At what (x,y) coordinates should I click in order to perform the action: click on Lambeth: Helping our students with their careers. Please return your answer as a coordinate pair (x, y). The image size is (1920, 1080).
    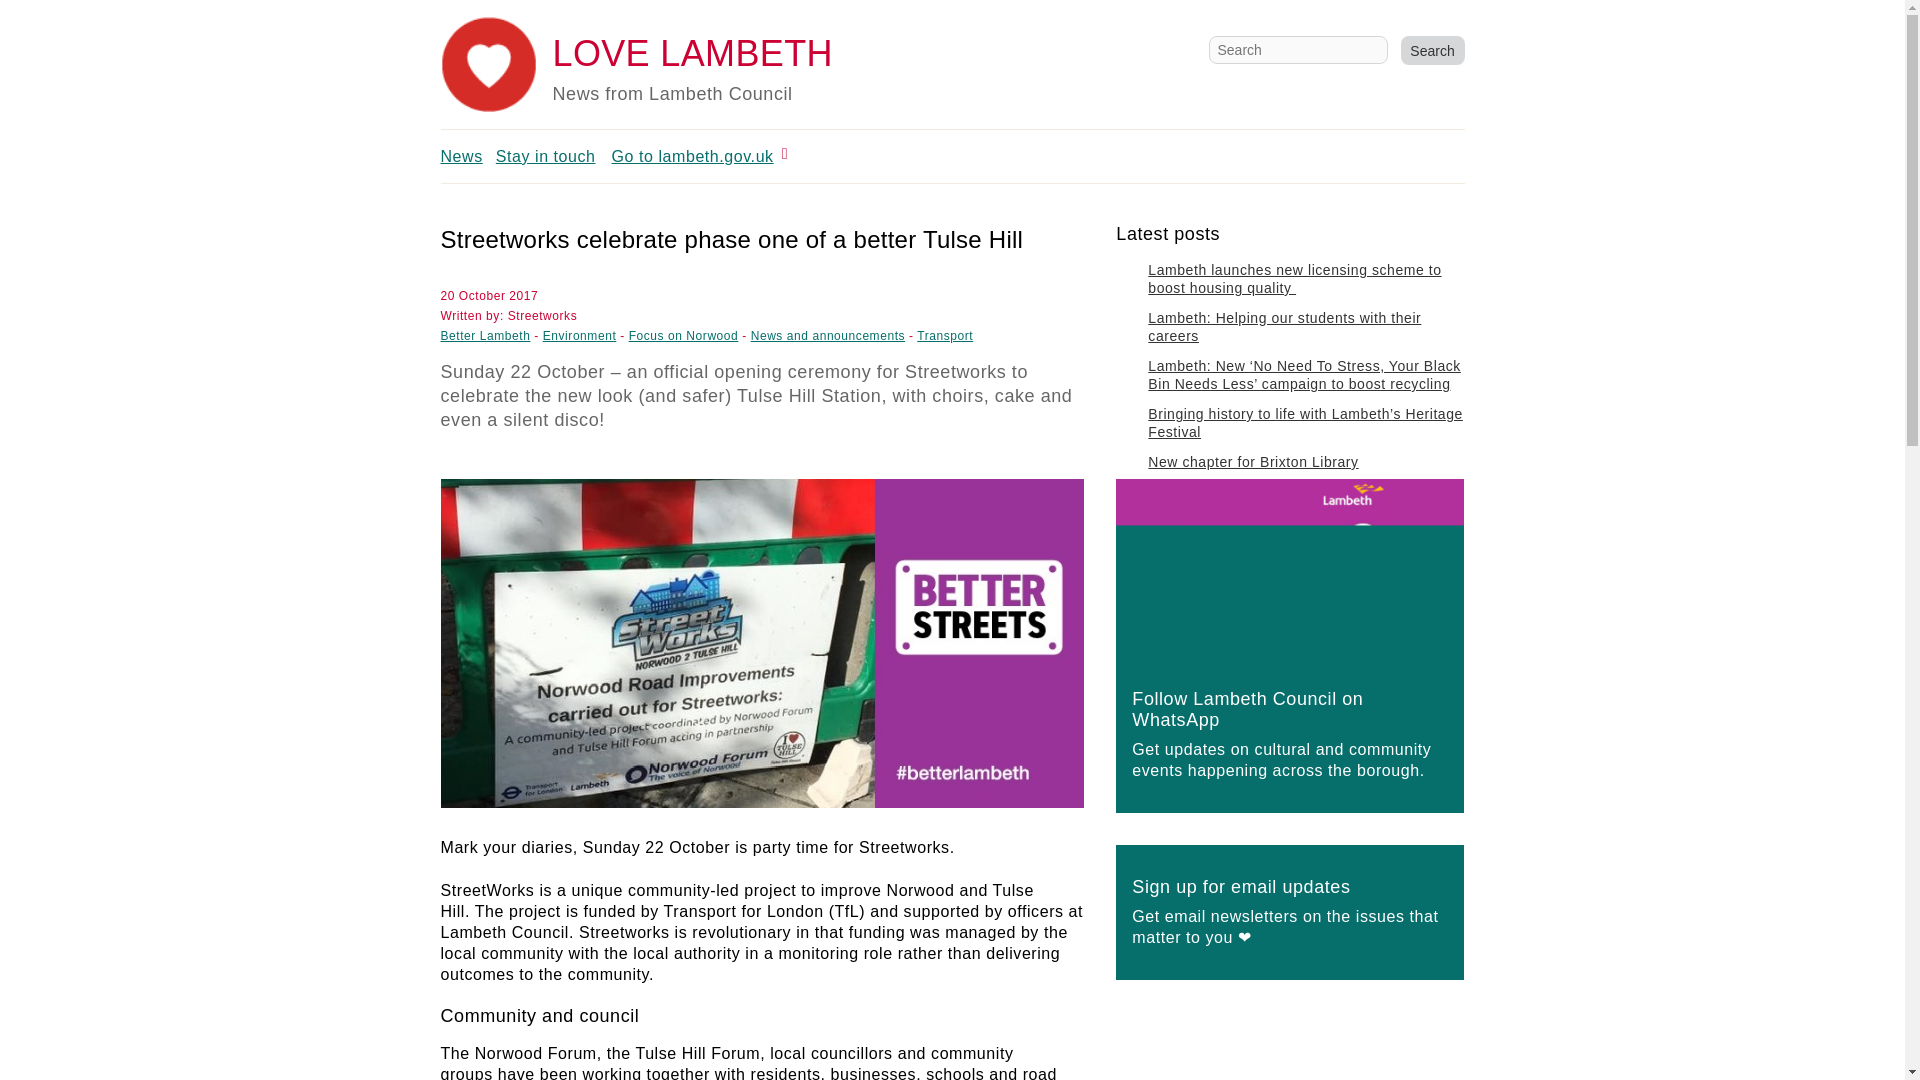
    Looking at the image, I should click on (1284, 326).